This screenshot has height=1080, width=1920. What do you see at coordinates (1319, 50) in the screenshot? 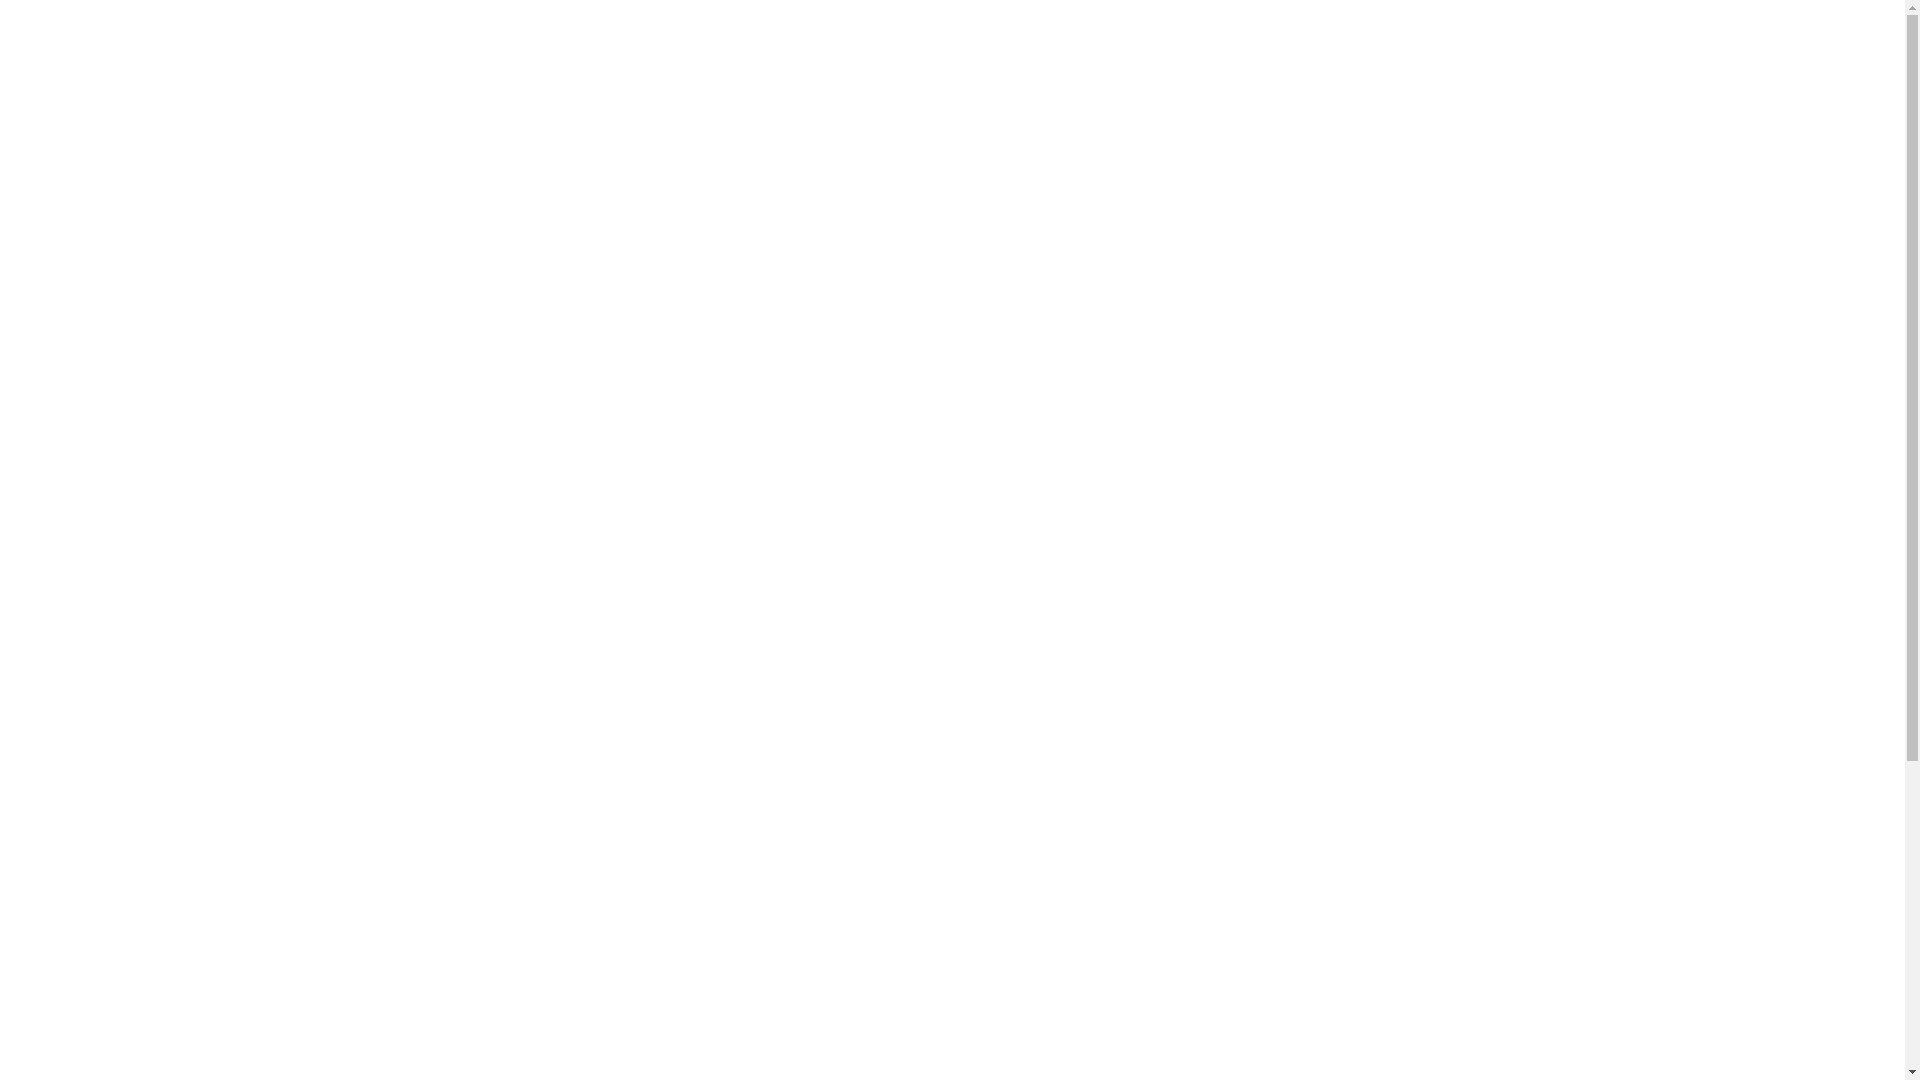
I see `LINKS & DOWNLOADS` at bounding box center [1319, 50].